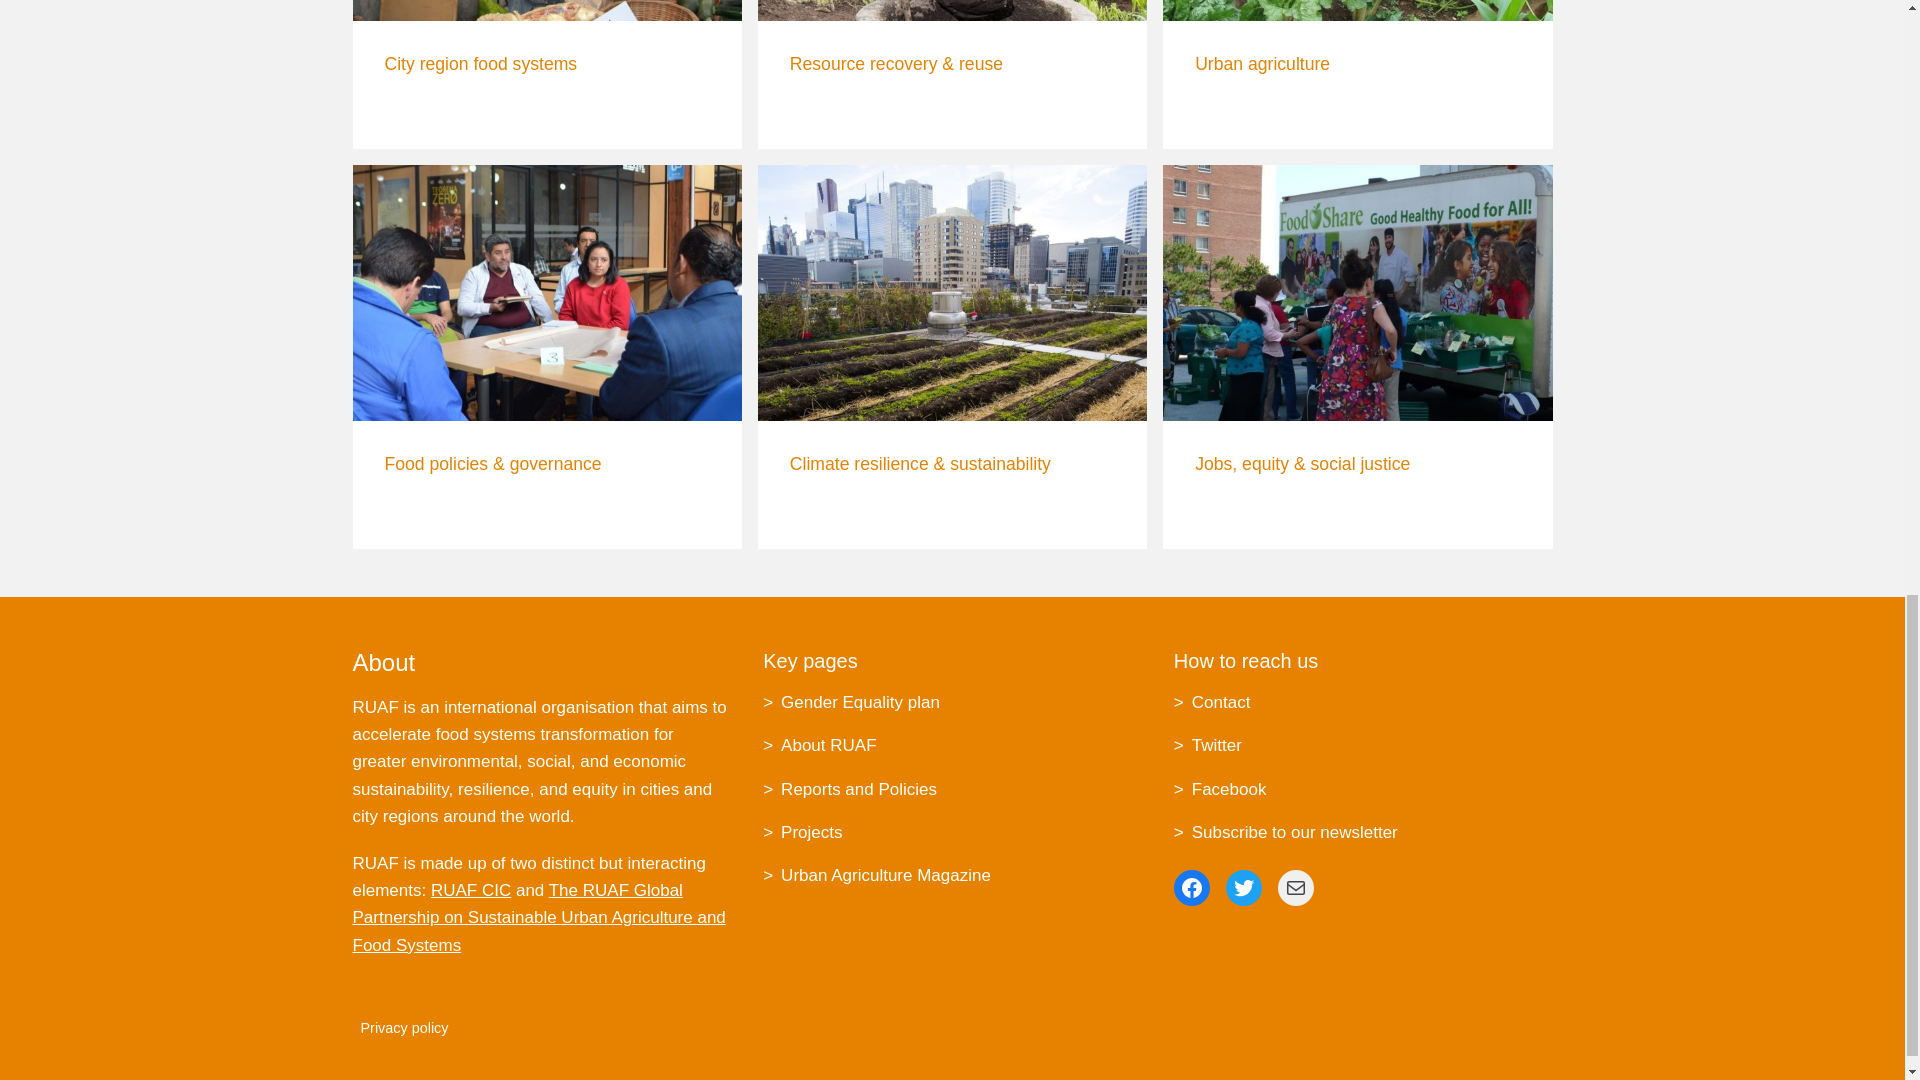 The height and width of the screenshot is (1080, 1920). Describe the element at coordinates (470, 890) in the screenshot. I see `RUAF CIC` at that location.